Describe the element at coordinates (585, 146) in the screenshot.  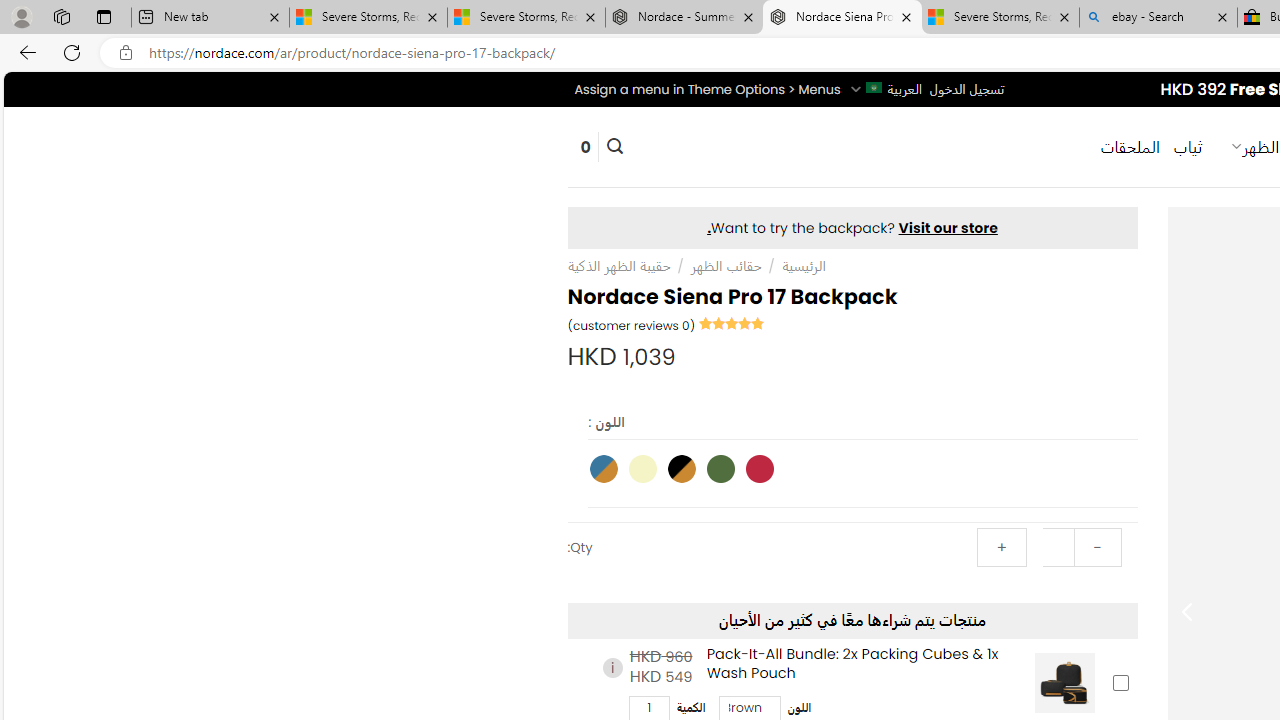
I see ` 0` at that location.